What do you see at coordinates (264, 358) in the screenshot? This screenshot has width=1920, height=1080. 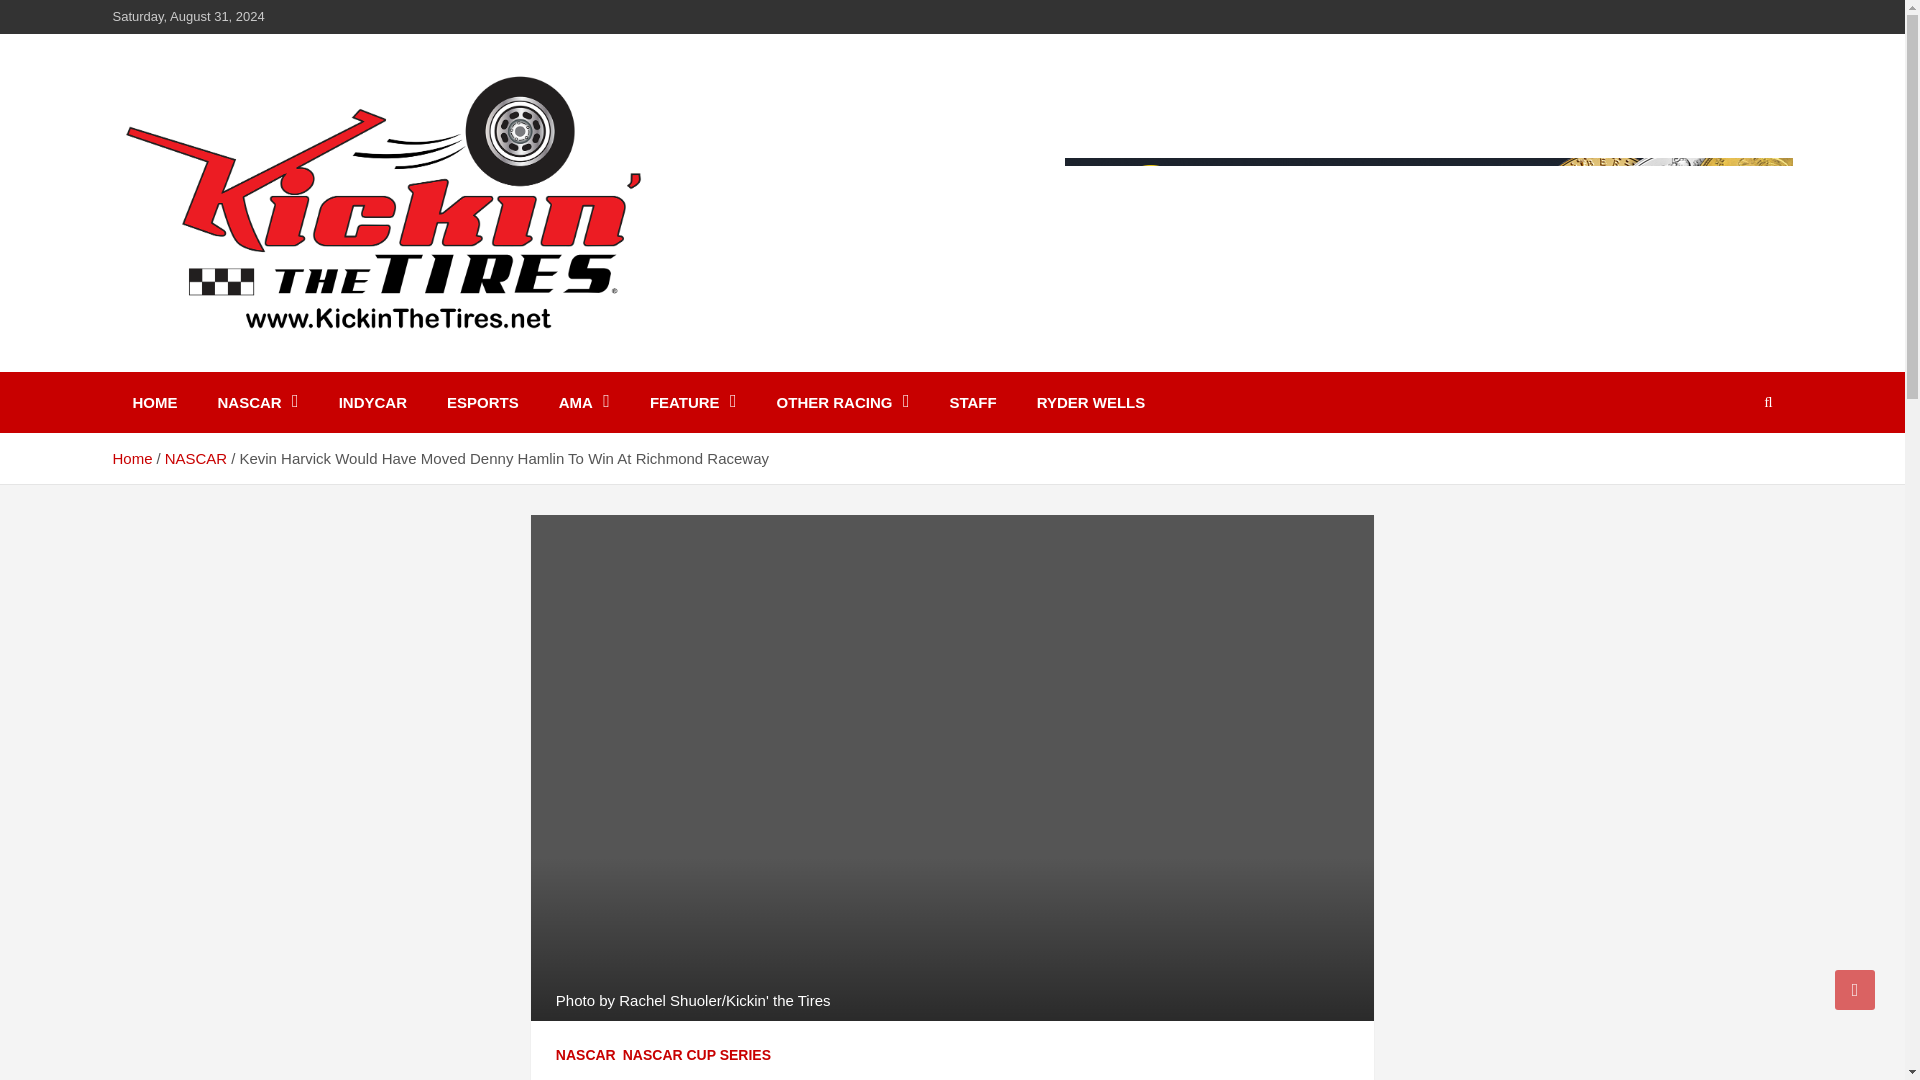 I see `Kickin' the Tires` at bounding box center [264, 358].